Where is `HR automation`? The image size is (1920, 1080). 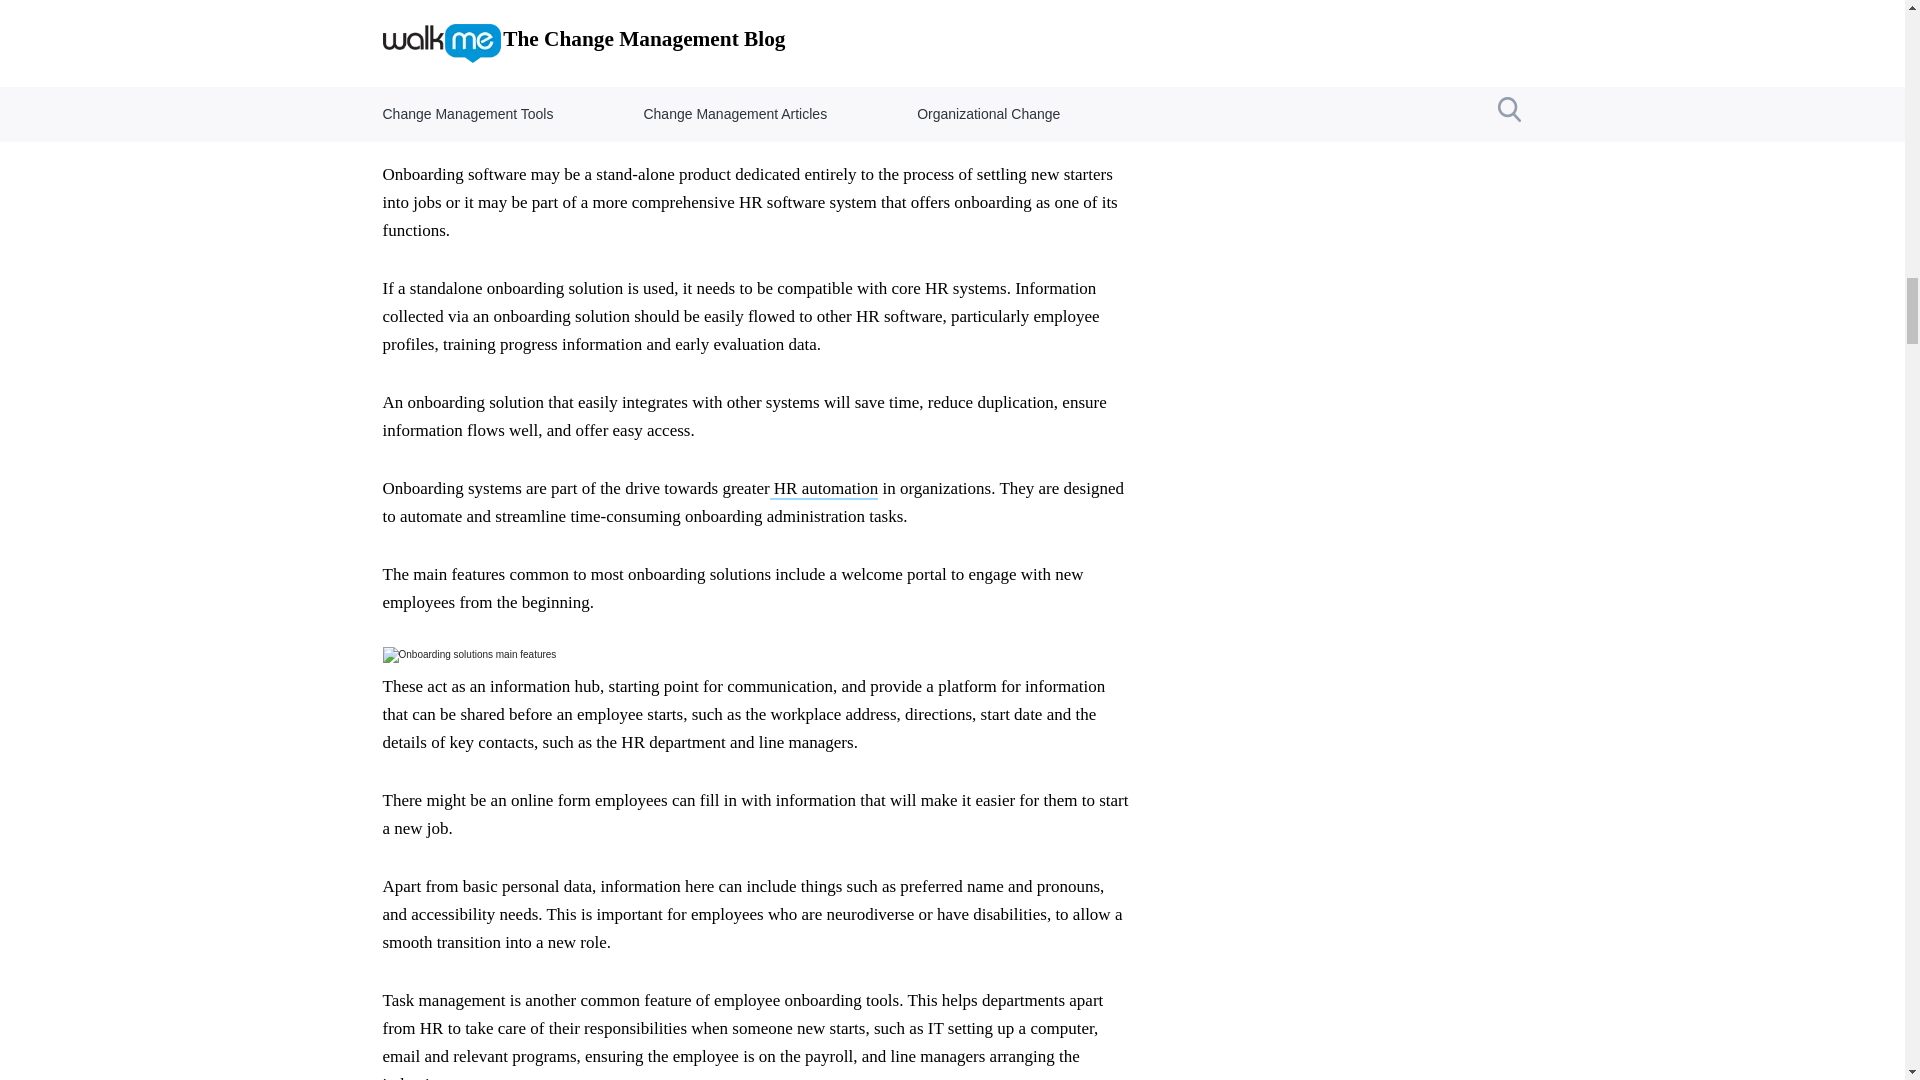
HR automation is located at coordinates (824, 490).